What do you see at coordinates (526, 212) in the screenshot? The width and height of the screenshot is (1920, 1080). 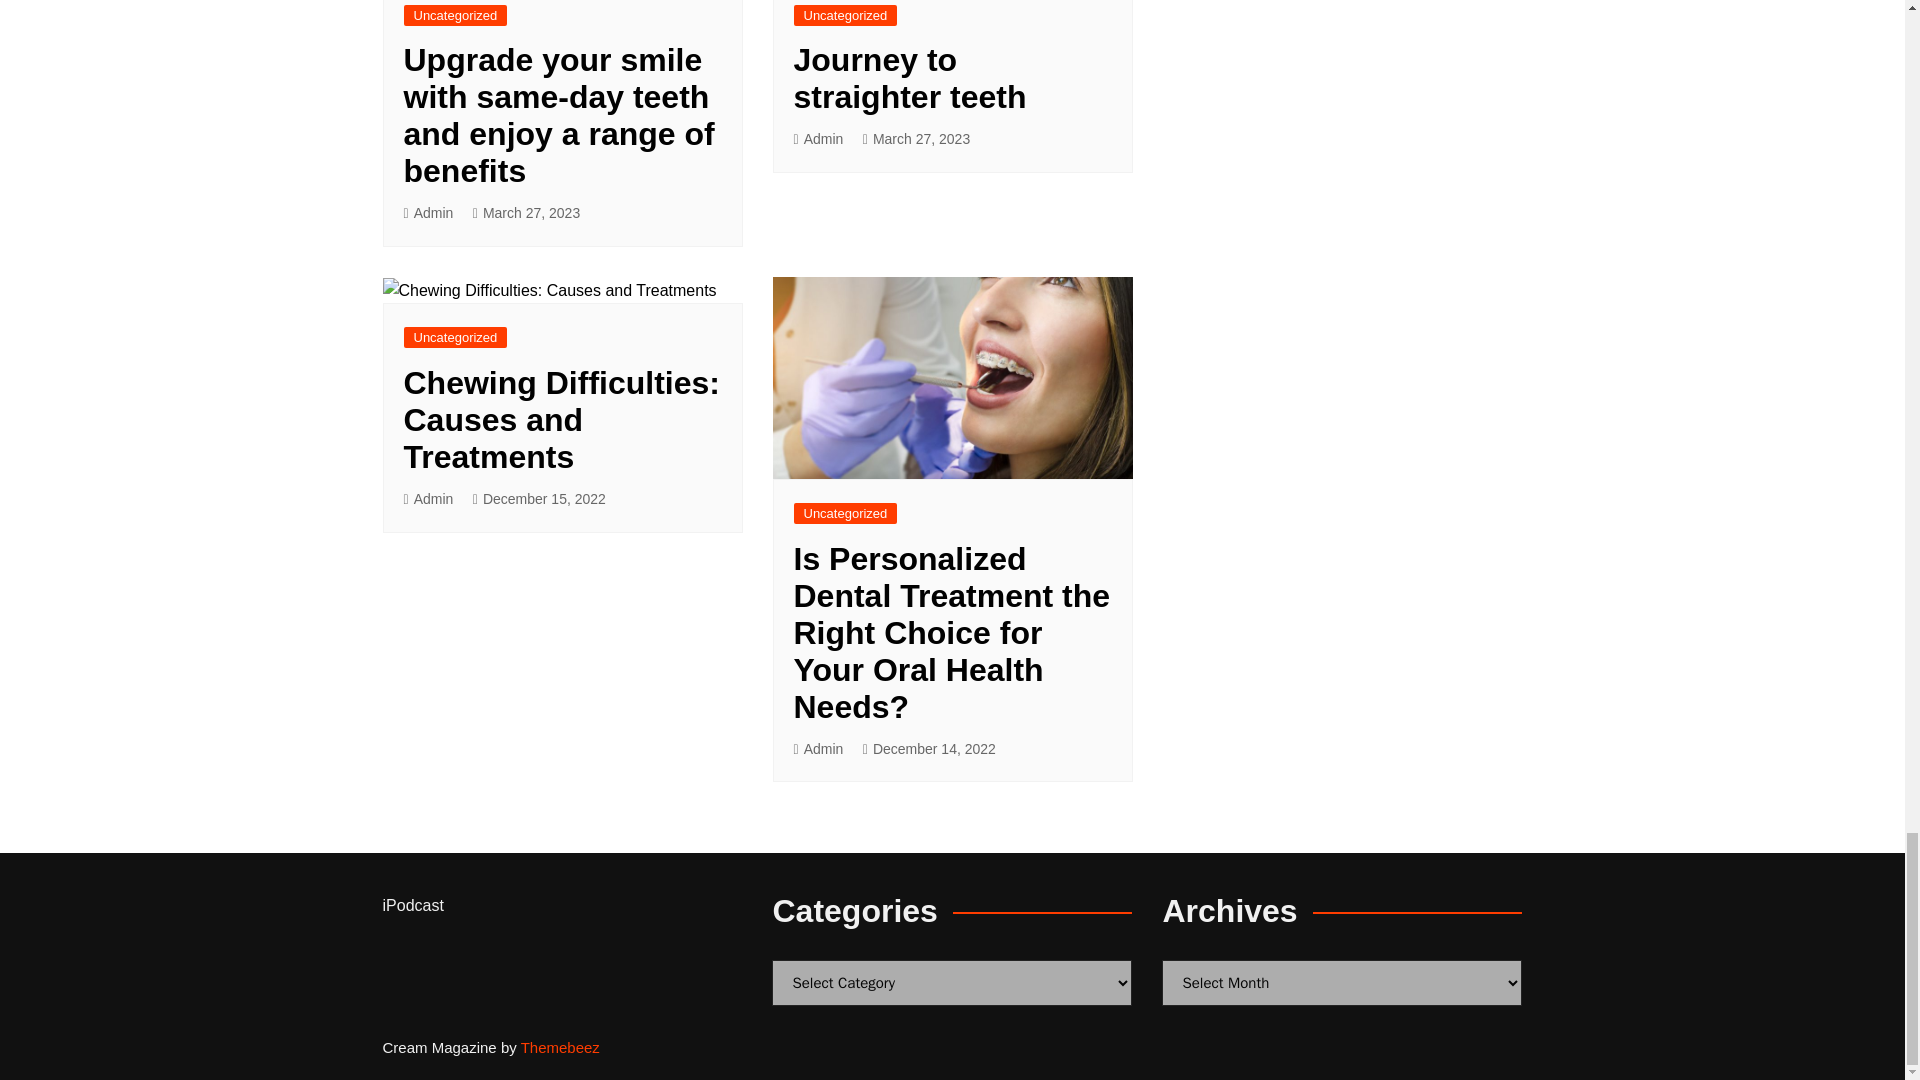 I see `March 27, 2023` at bounding box center [526, 212].